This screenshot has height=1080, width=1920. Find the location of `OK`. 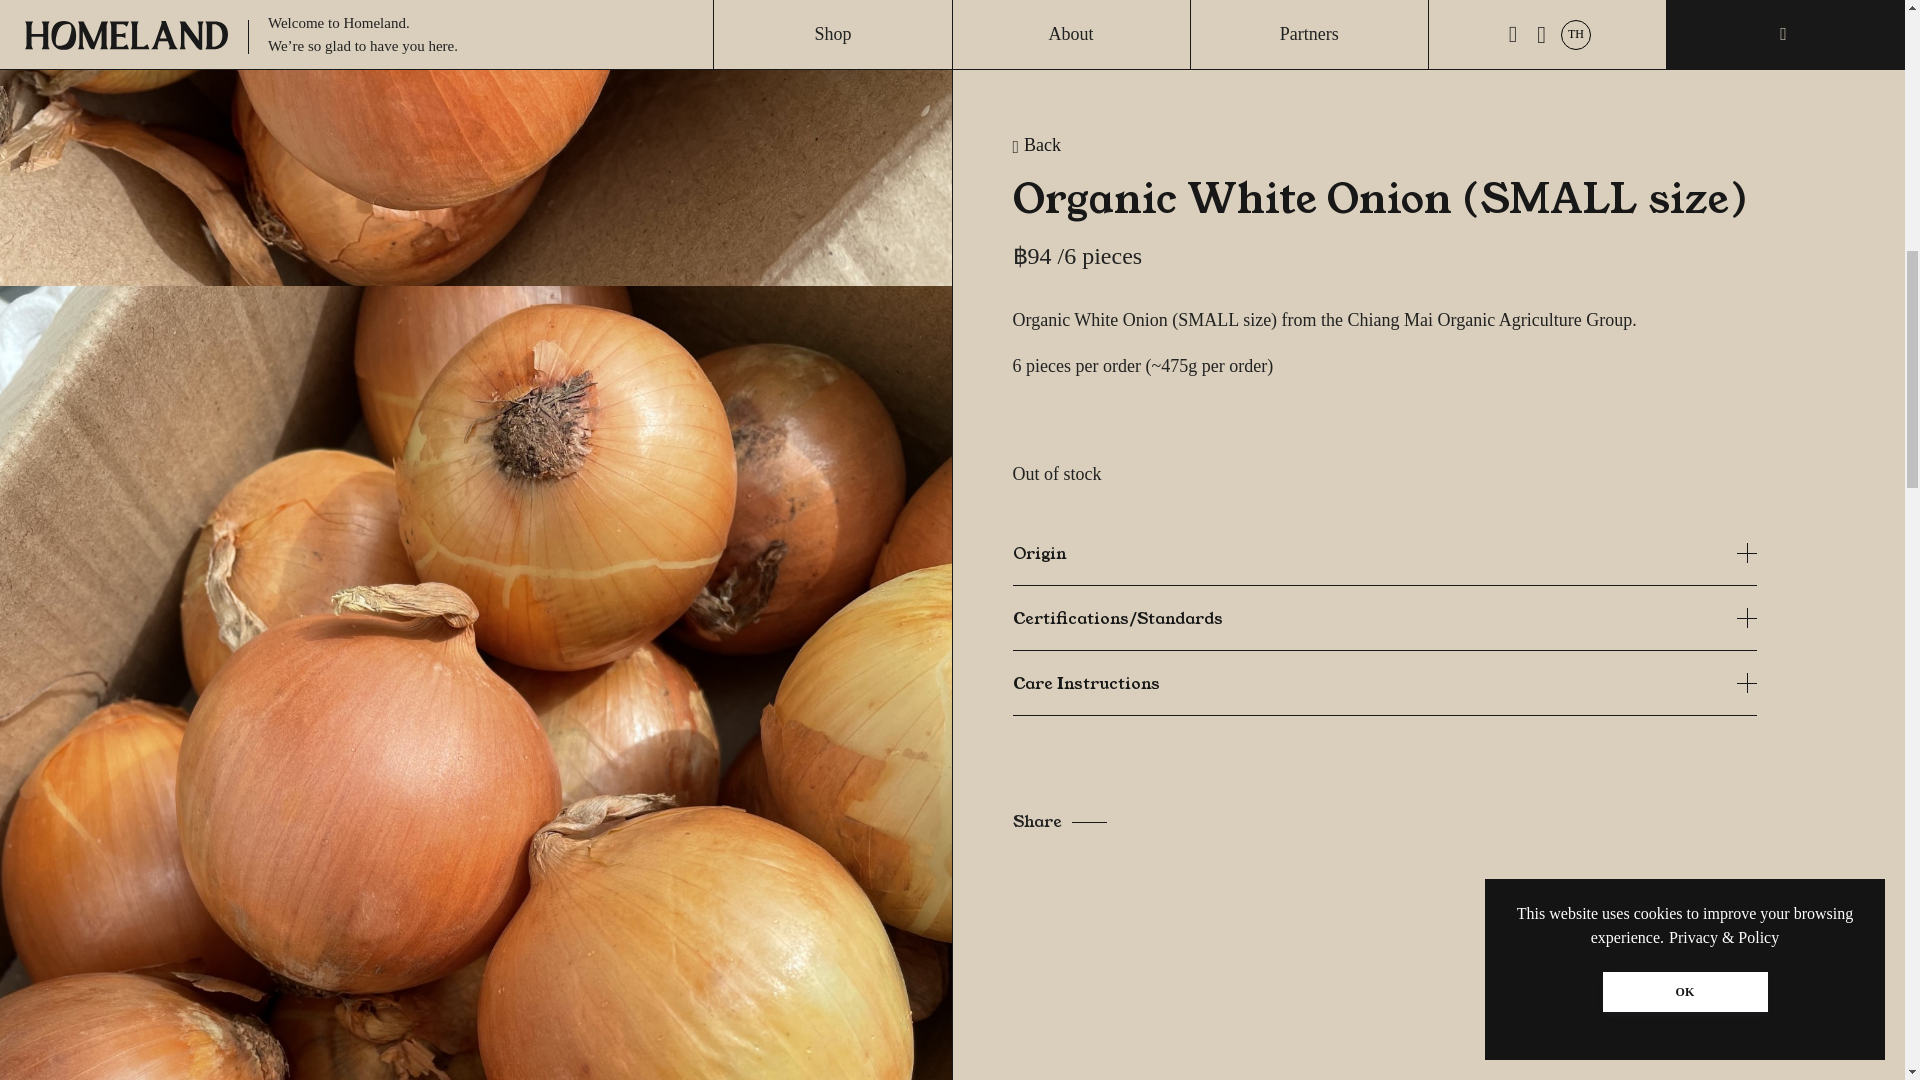

OK is located at coordinates (1684, 105).